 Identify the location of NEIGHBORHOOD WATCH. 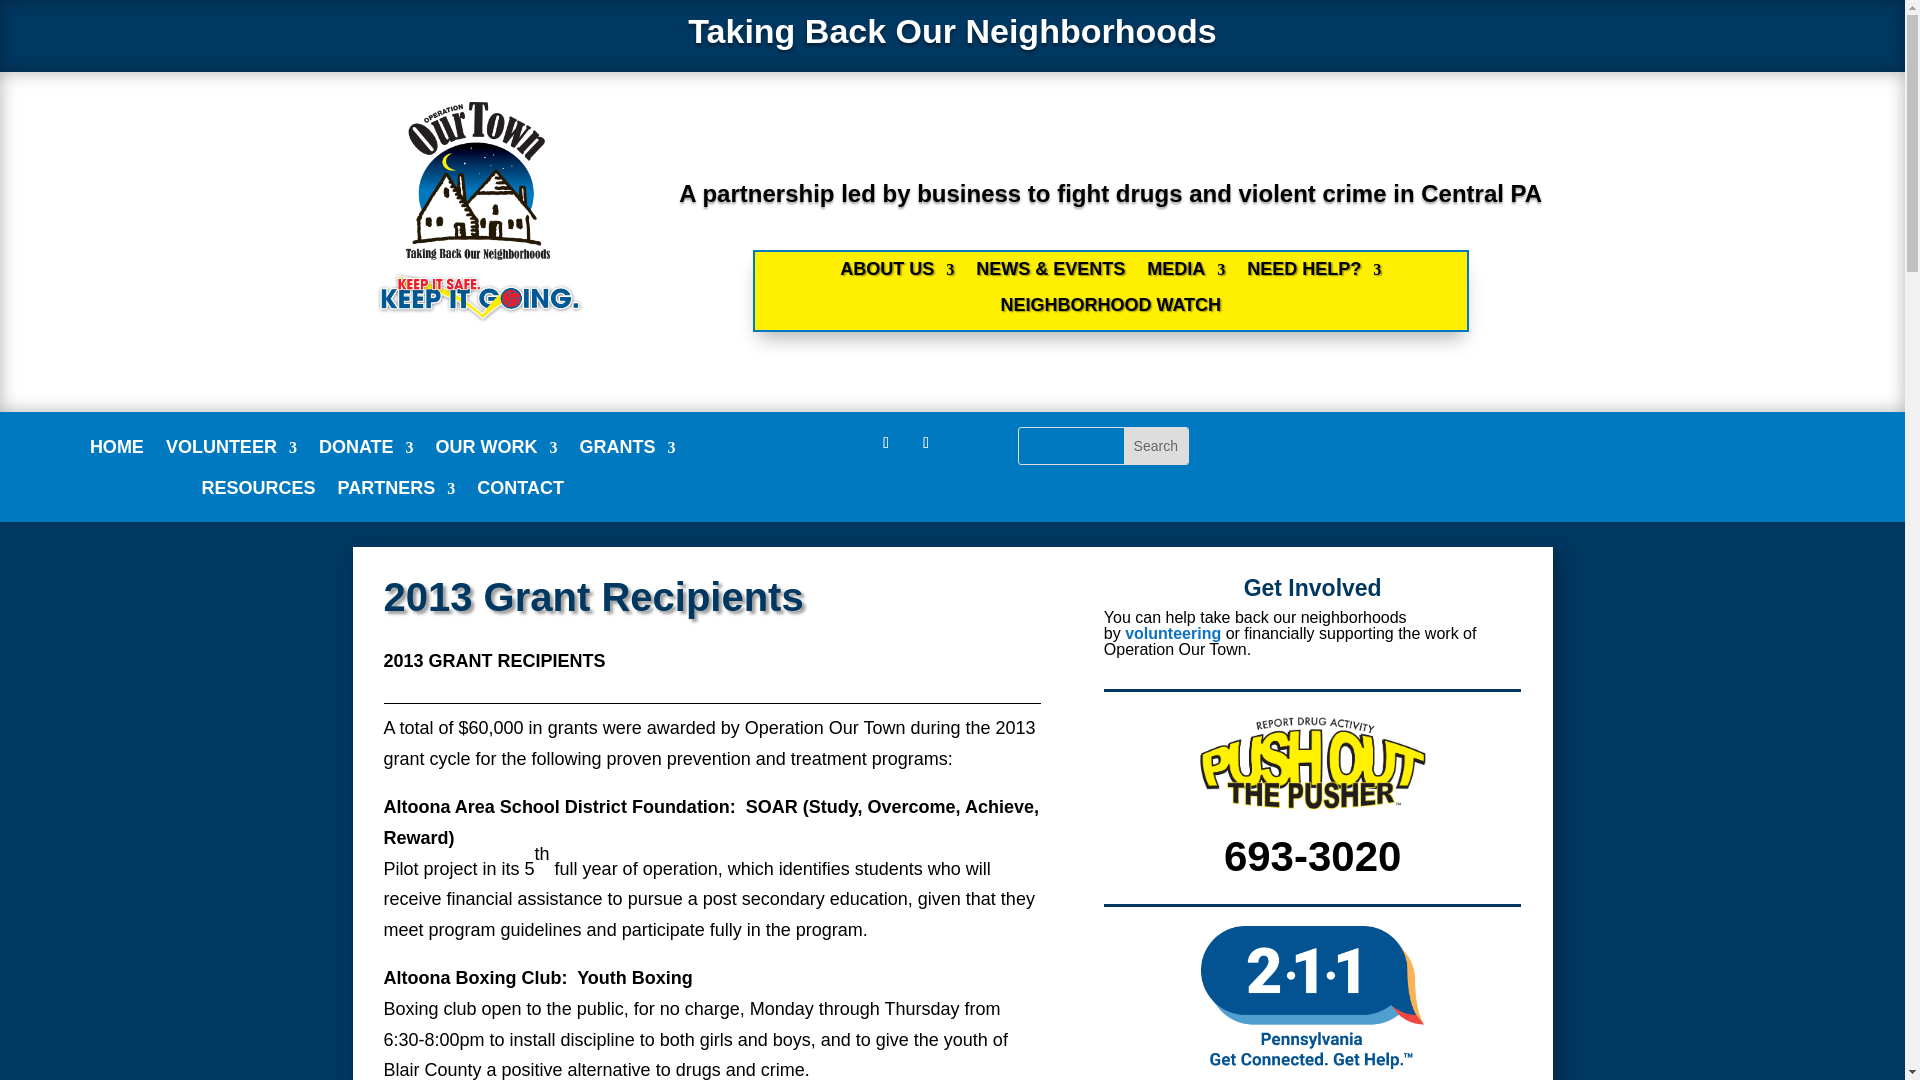
(1110, 310).